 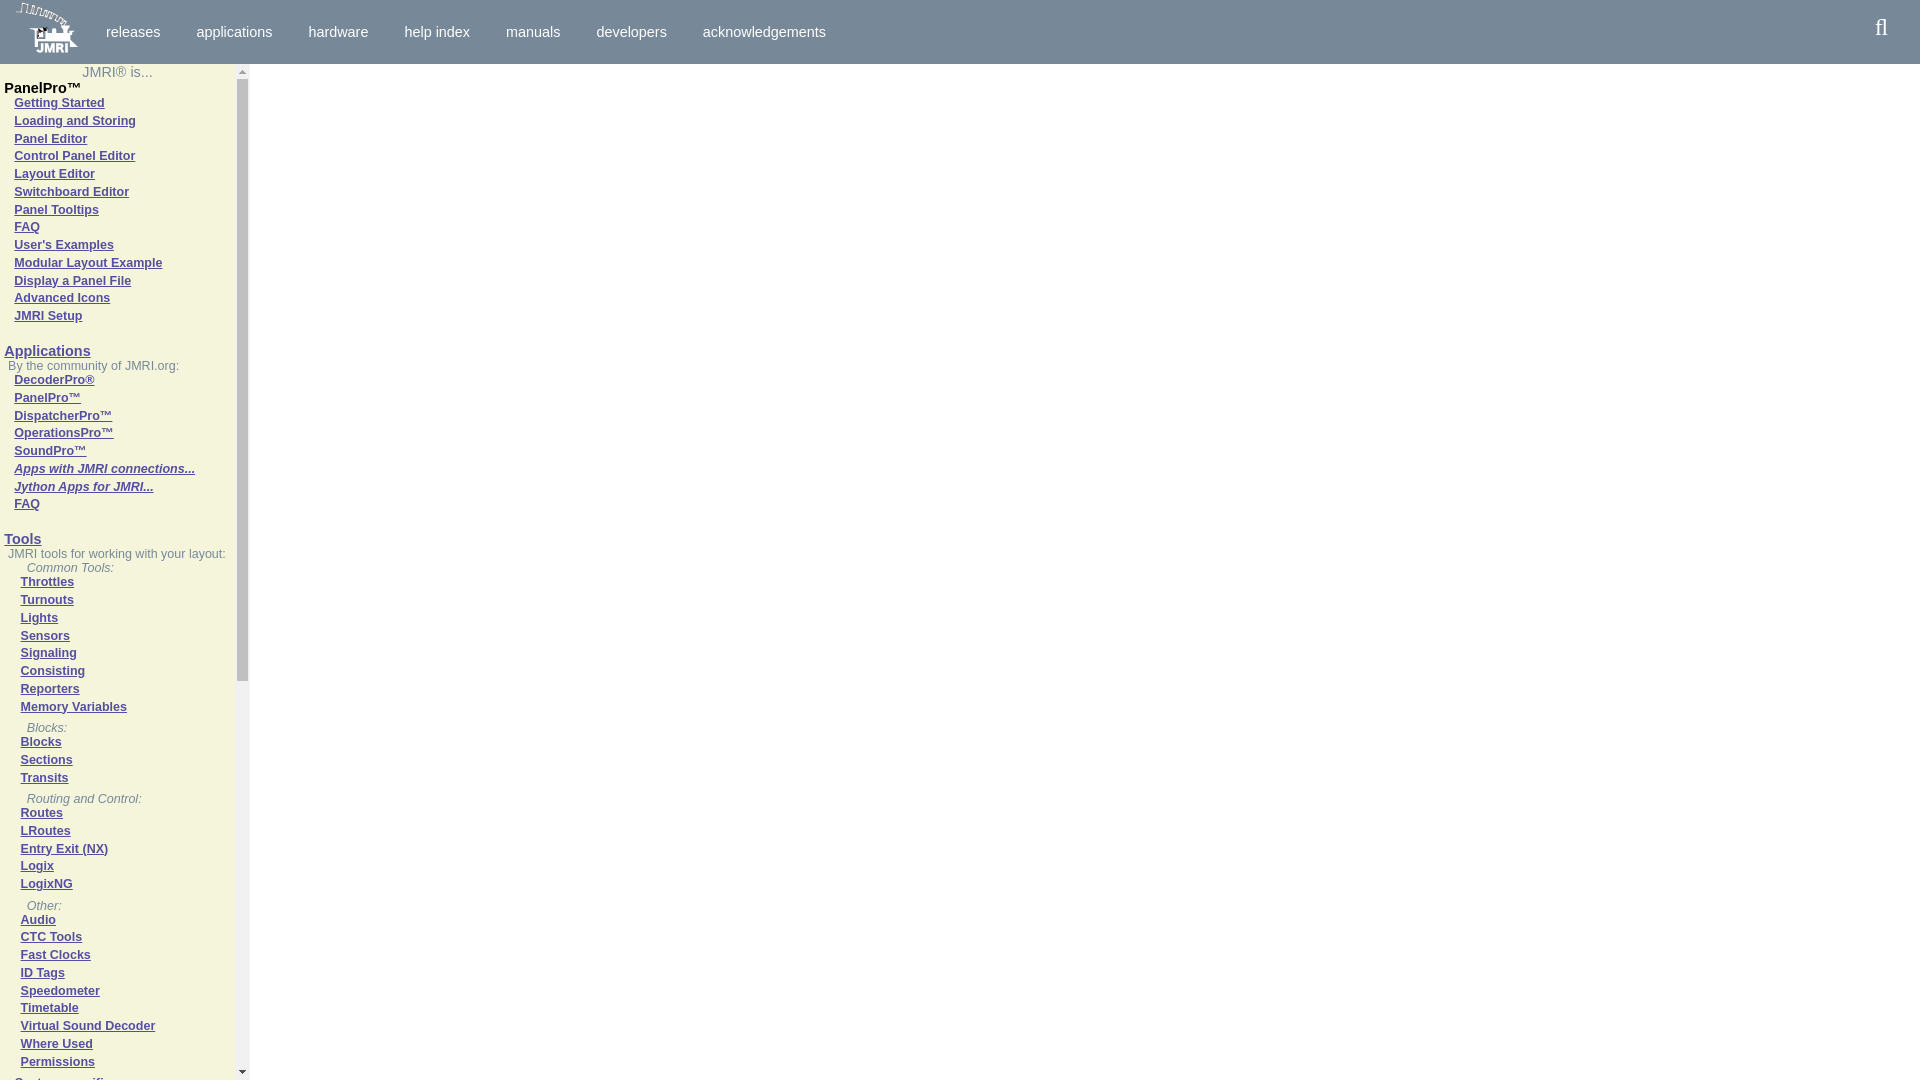 What do you see at coordinates (630, 31) in the screenshot?
I see `developers` at bounding box center [630, 31].